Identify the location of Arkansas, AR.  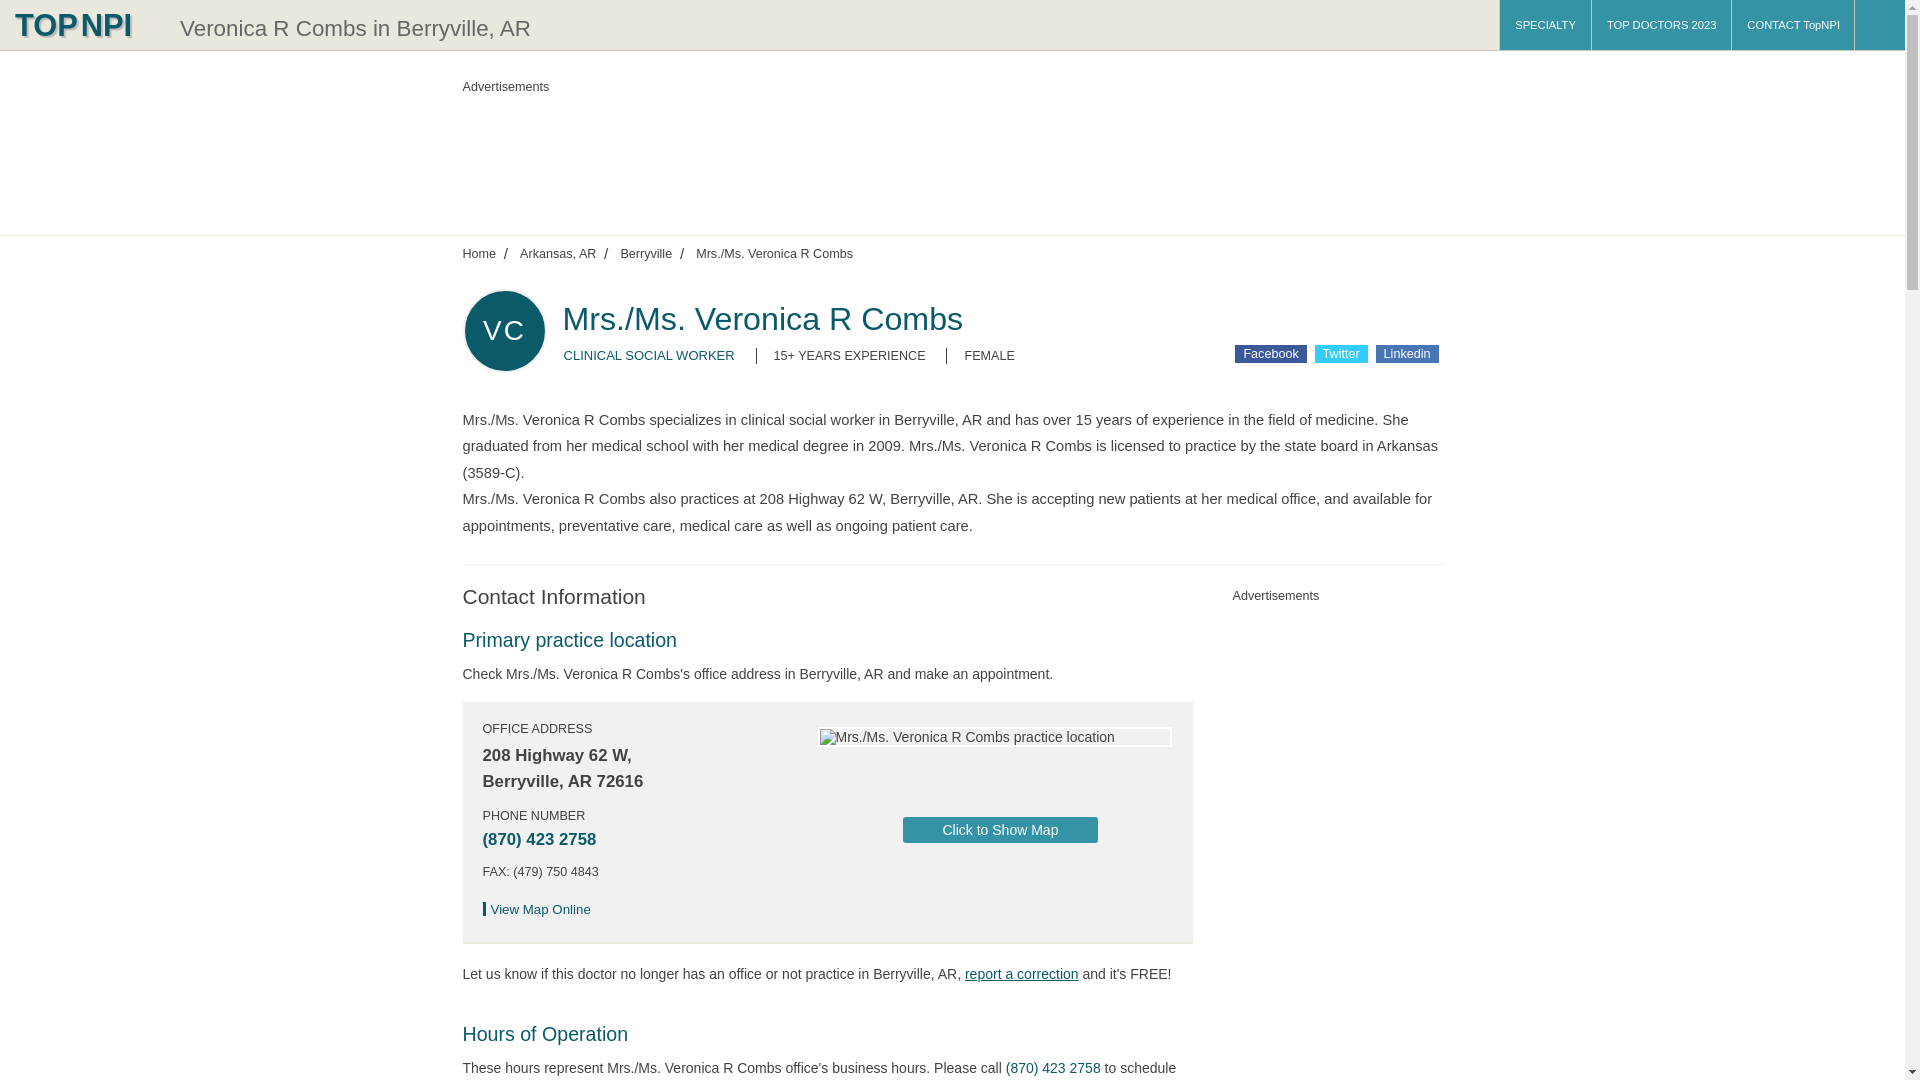
(558, 253).